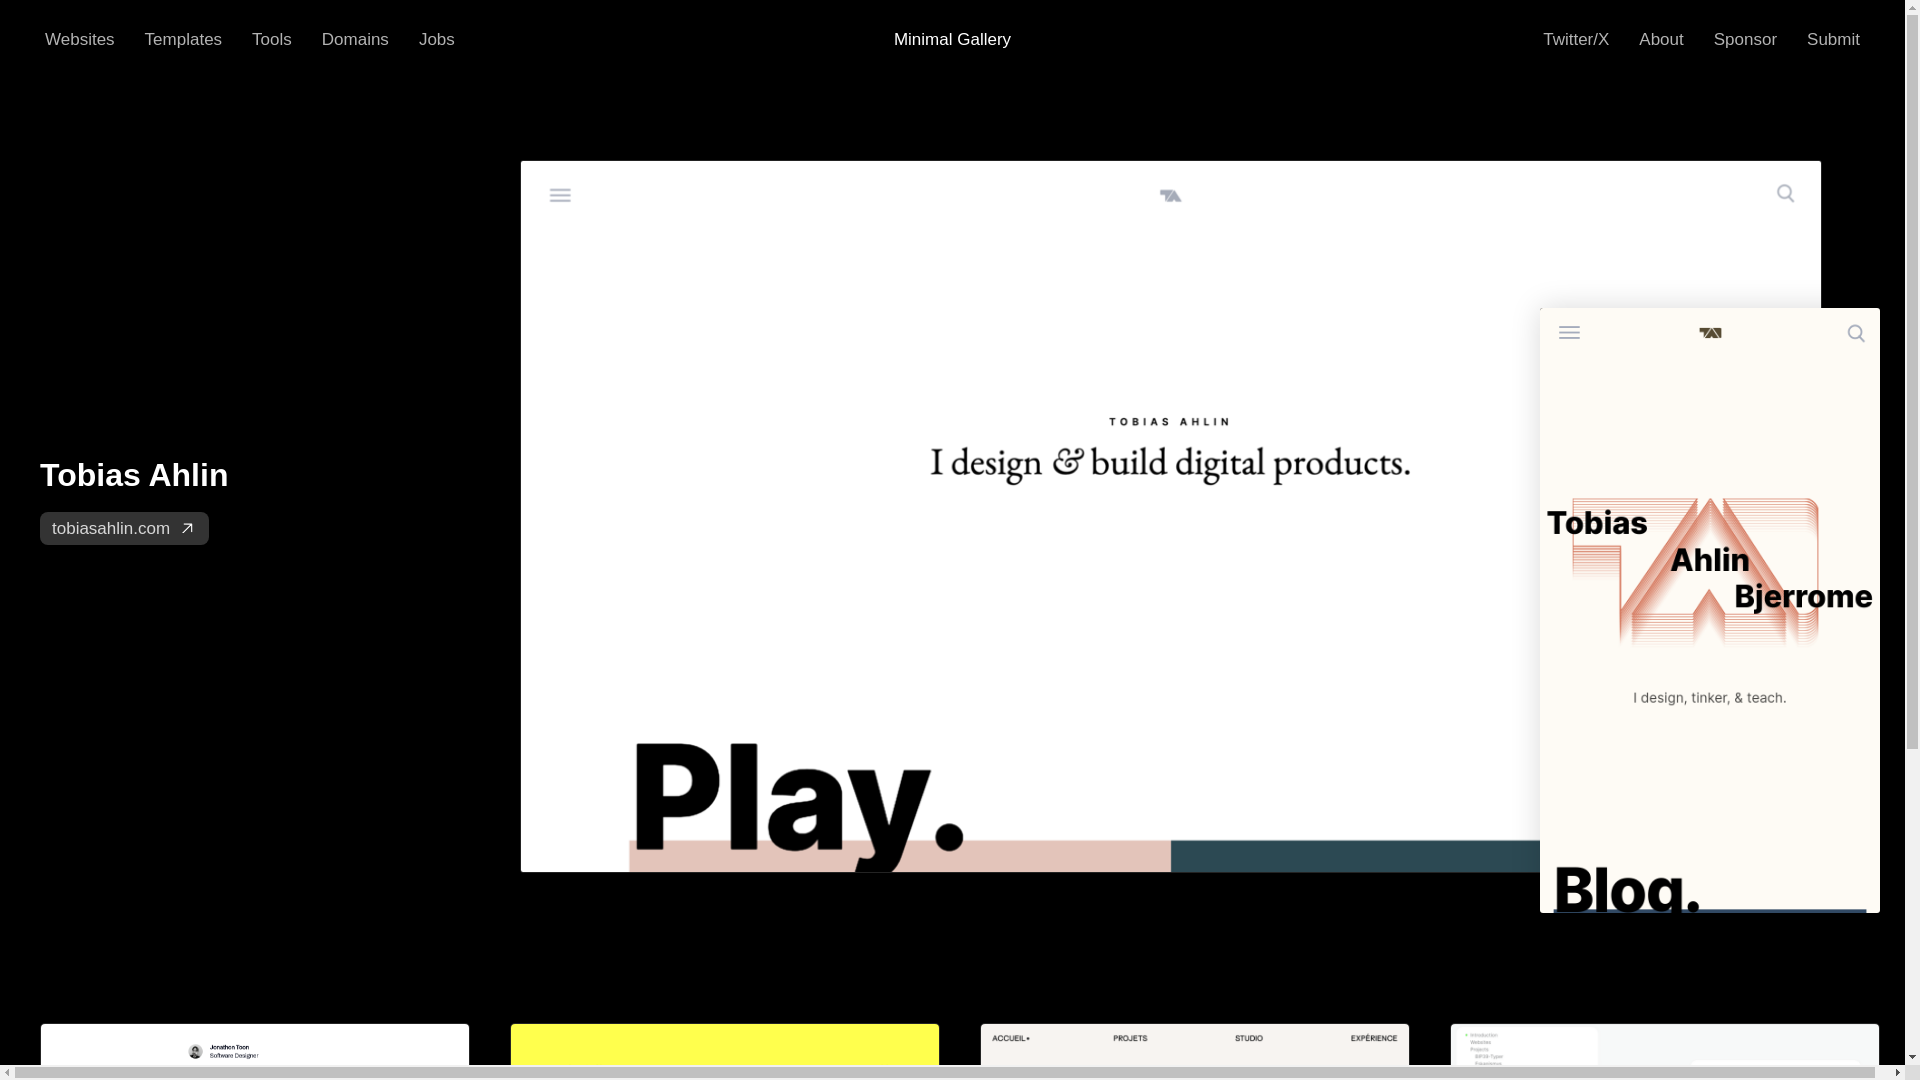 This screenshot has width=1920, height=1080. What do you see at coordinates (952, 40) in the screenshot?
I see `Submit` at bounding box center [952, 40].